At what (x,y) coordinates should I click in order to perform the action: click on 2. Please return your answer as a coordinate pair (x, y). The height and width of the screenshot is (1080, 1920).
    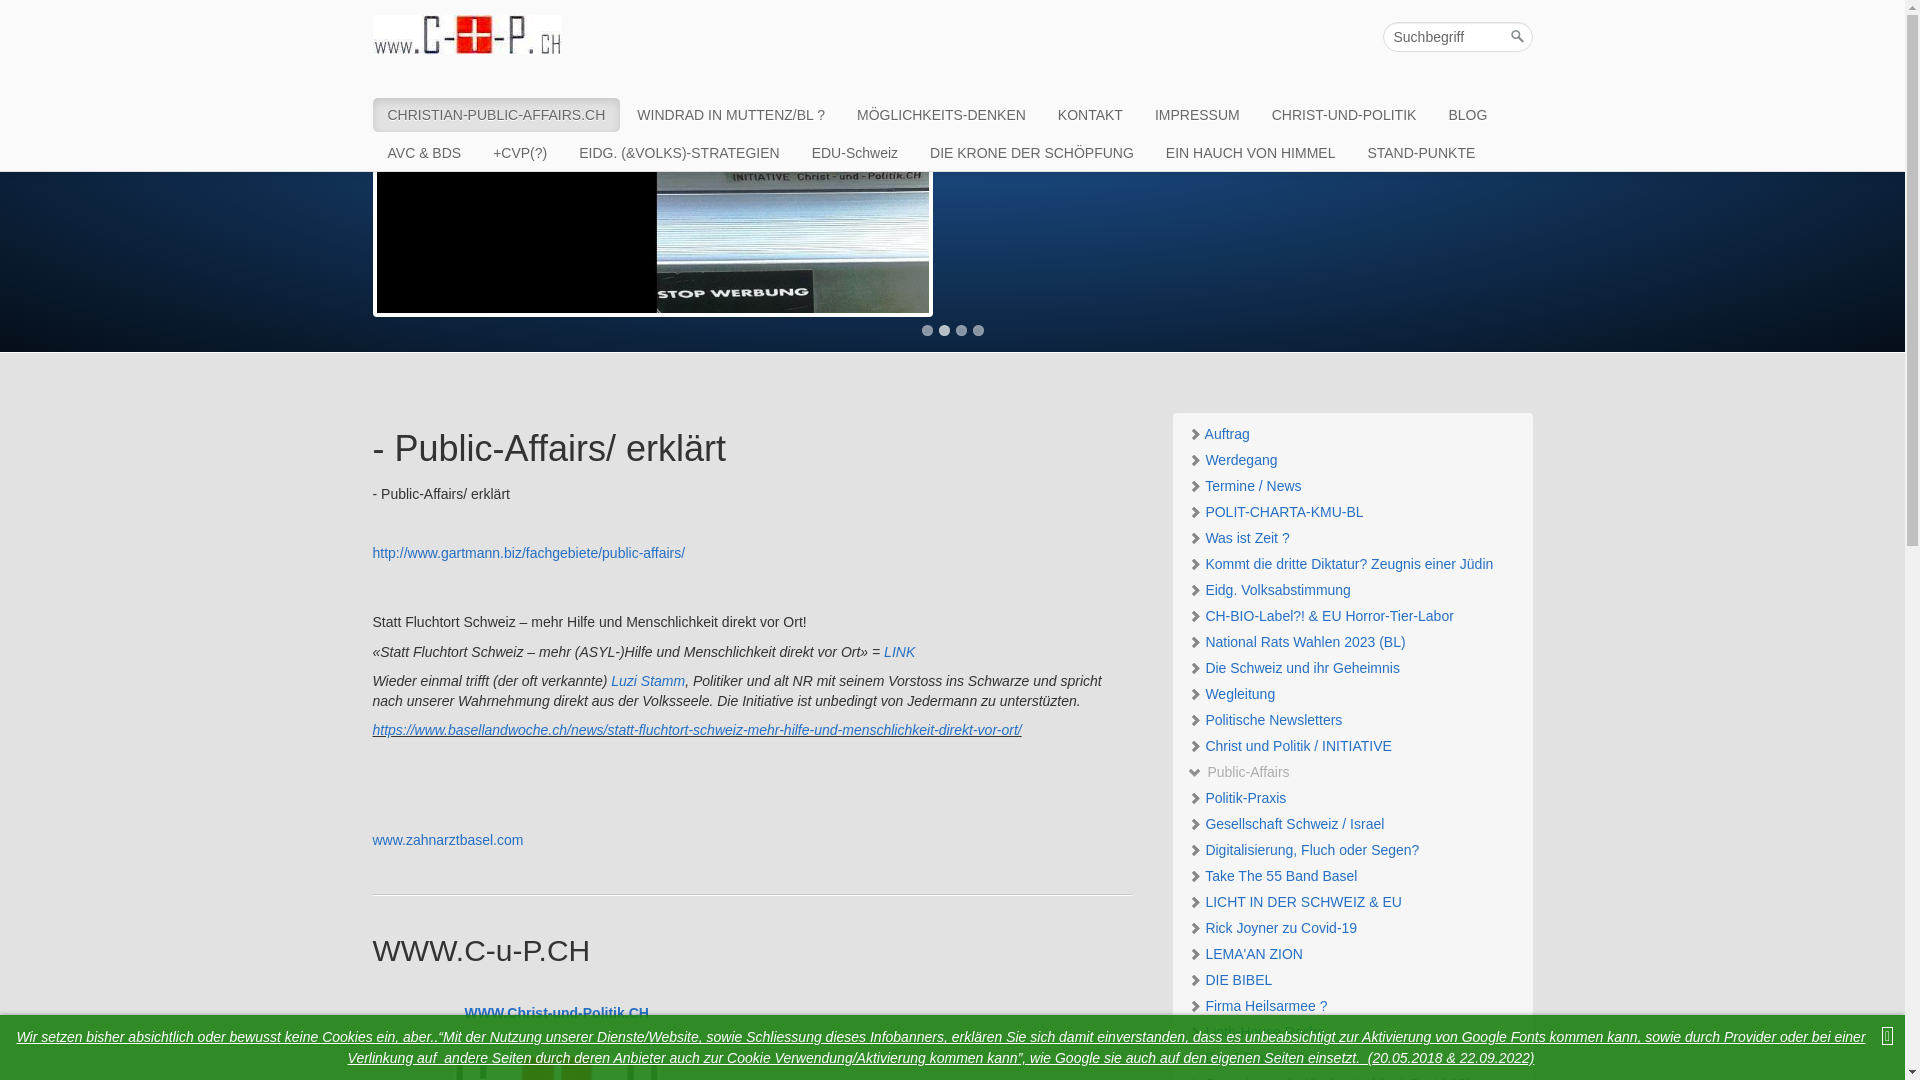
    Looking at the image, I should click on (944, 330).